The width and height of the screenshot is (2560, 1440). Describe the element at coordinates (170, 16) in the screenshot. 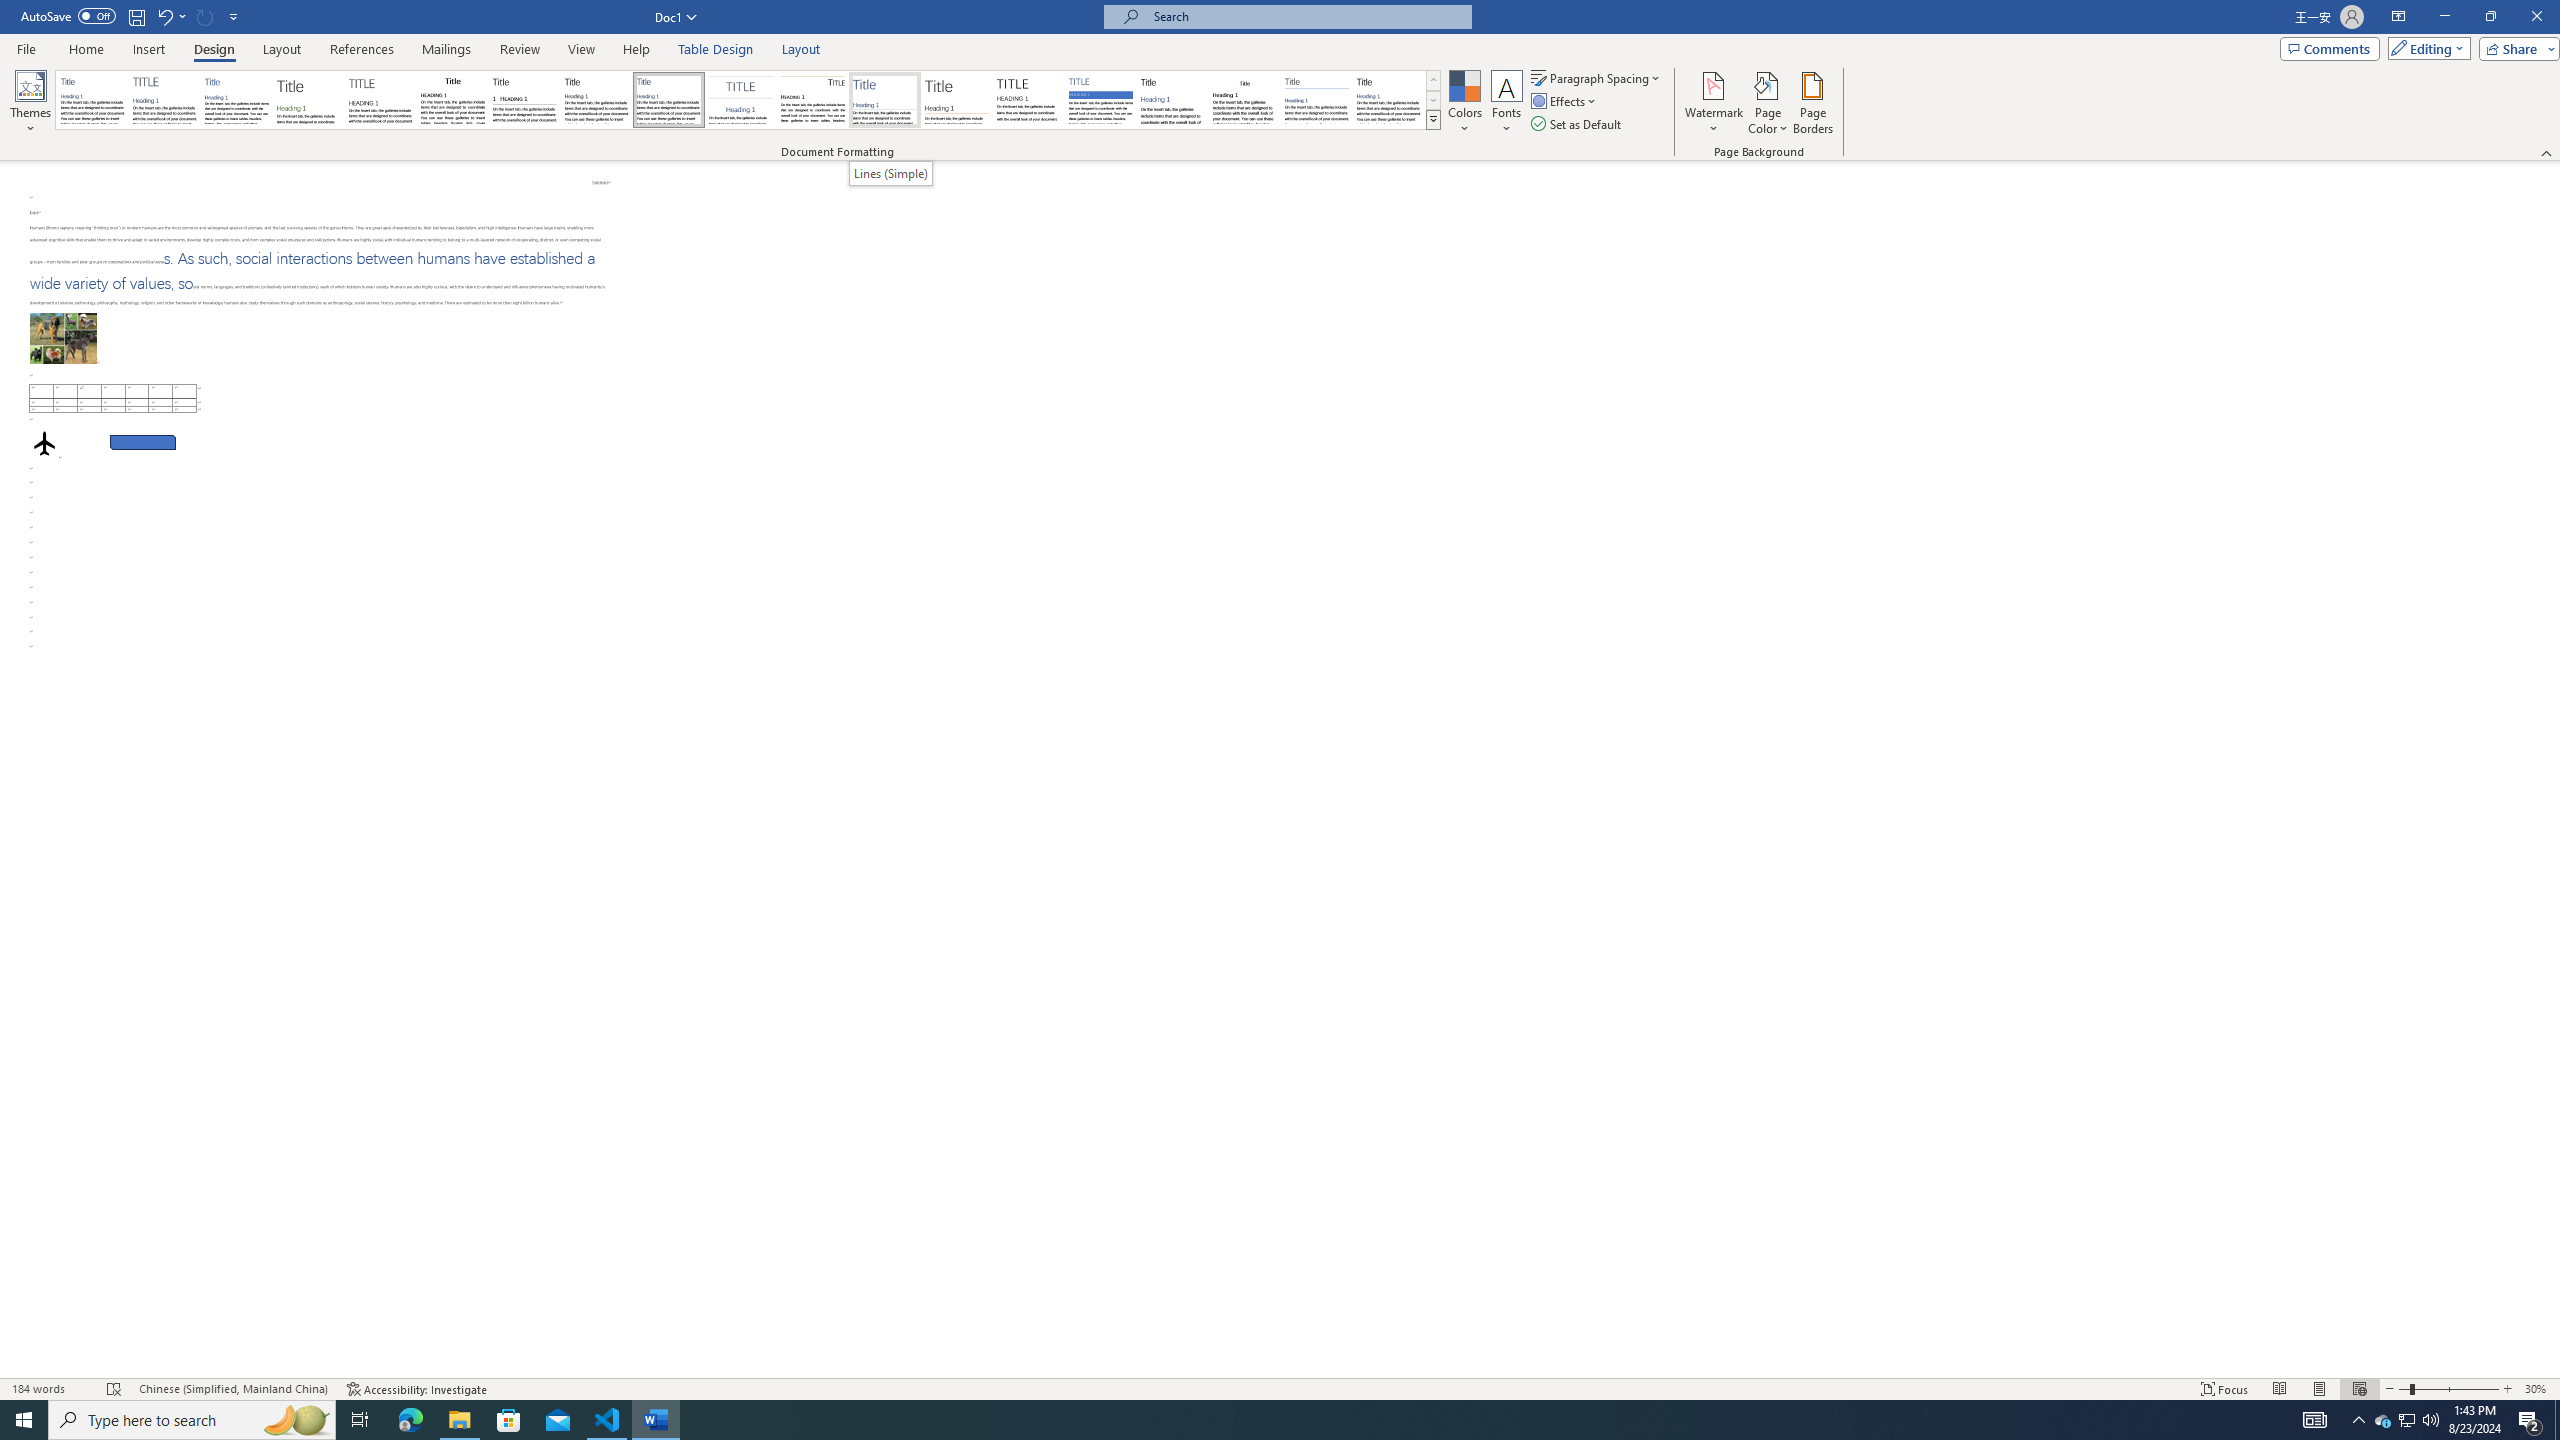

I see `Undo Apply Quick Style Set` at that location.